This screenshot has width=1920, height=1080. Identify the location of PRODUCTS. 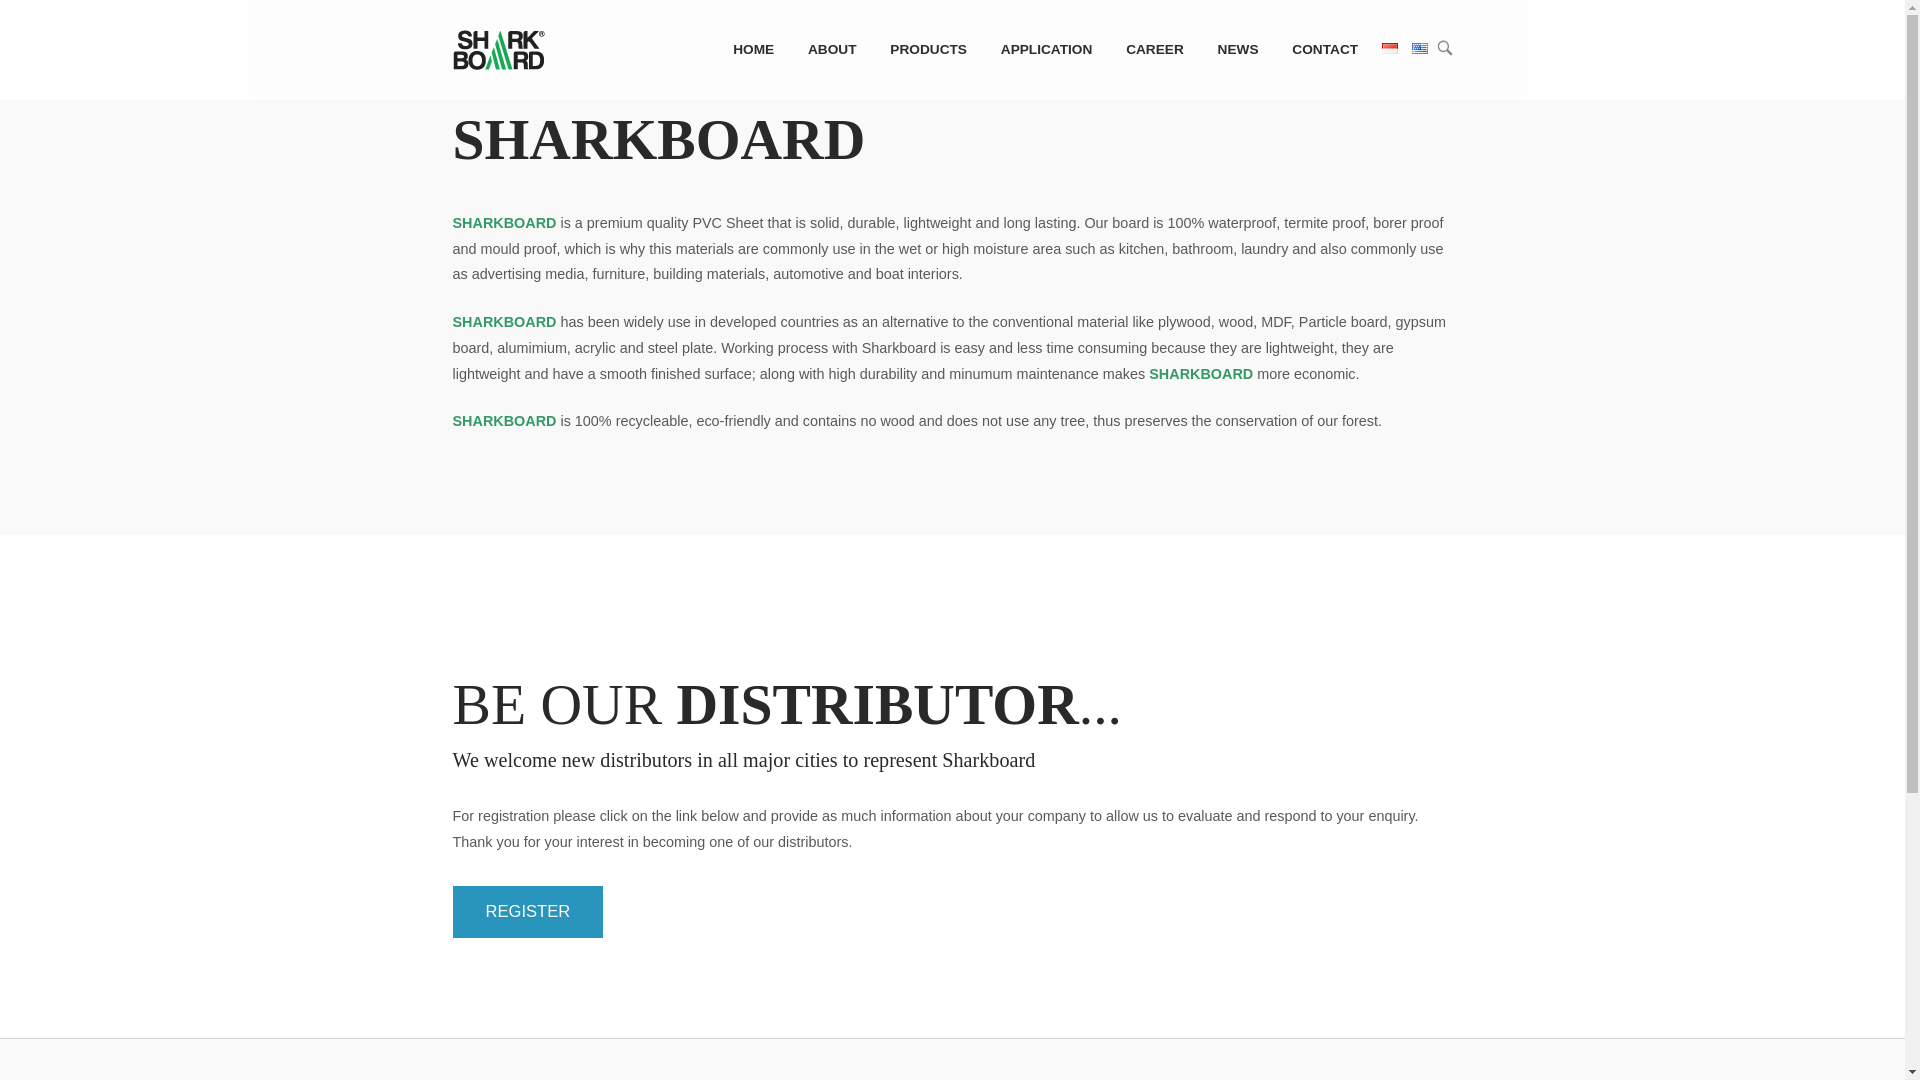
(928, 49).